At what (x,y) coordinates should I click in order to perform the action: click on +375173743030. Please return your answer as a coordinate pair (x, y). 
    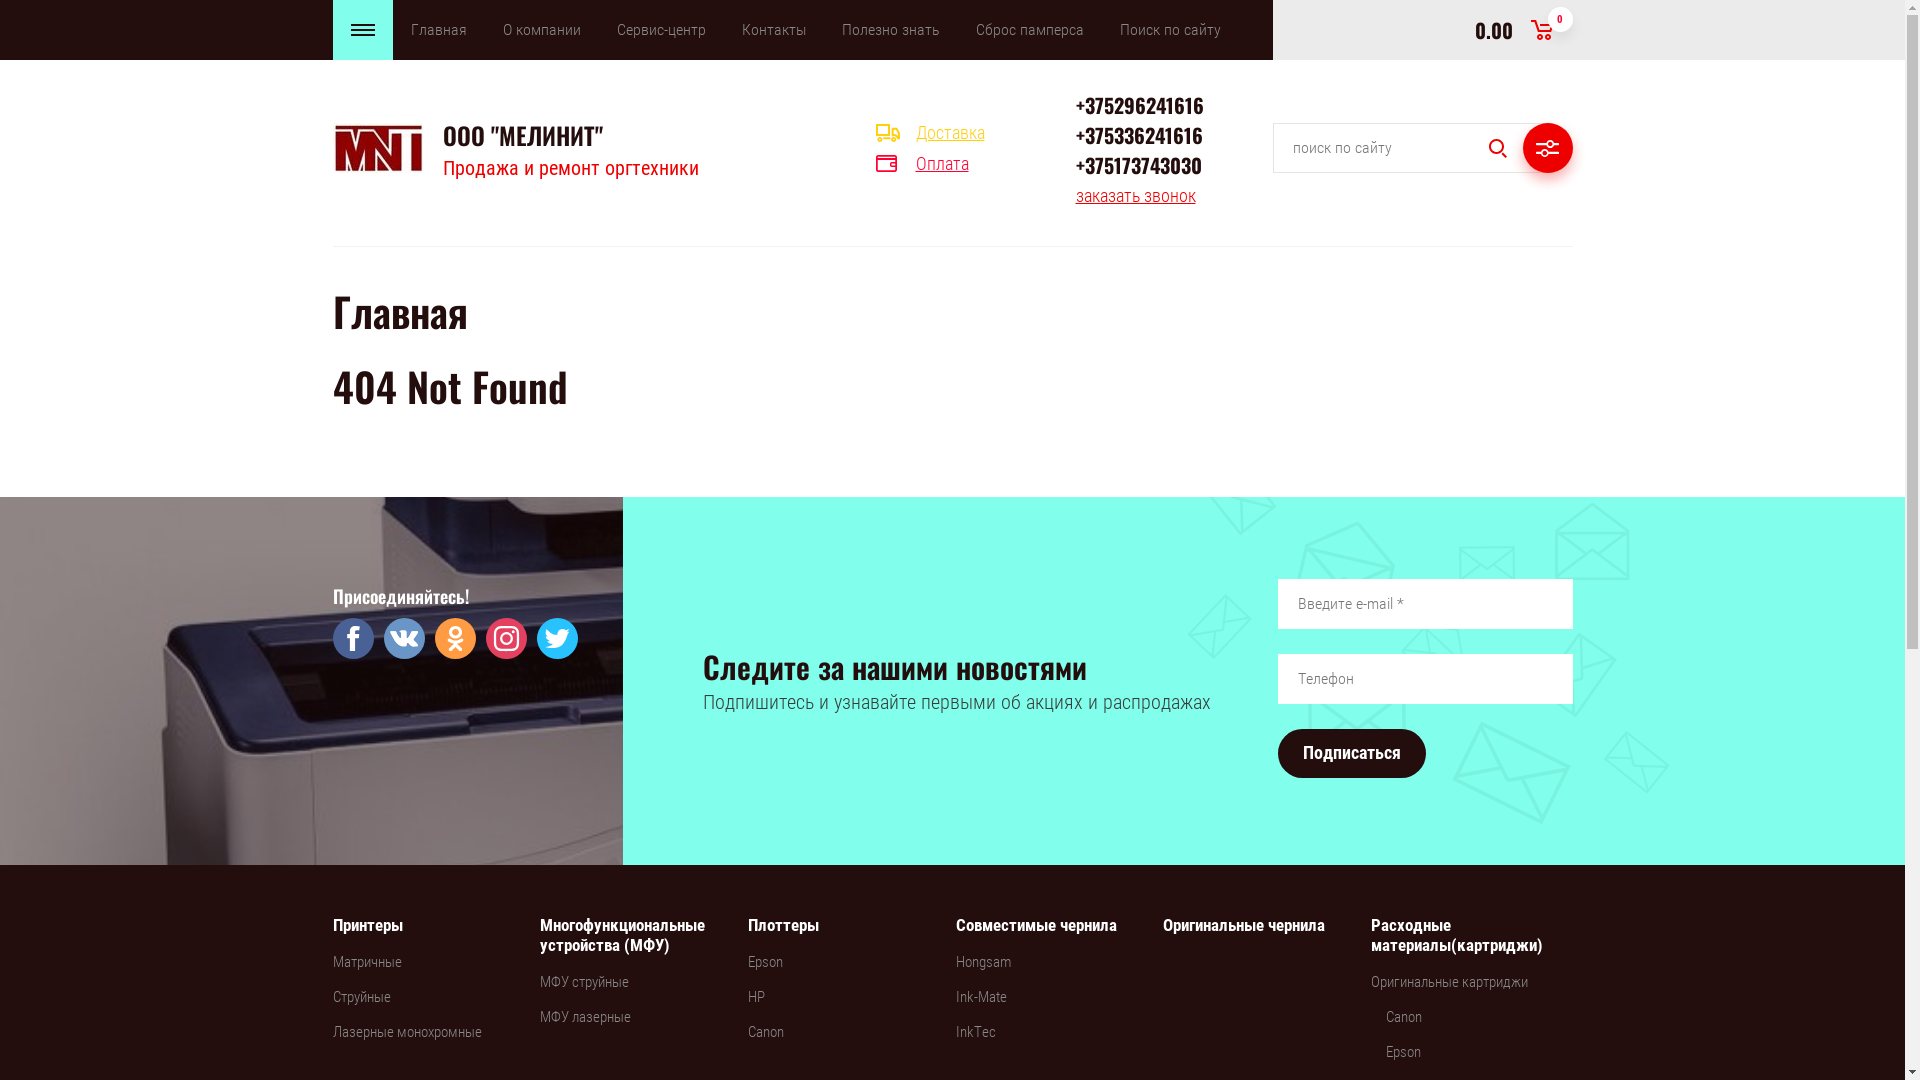
    Looking at the image, I should click on (1139, 165).